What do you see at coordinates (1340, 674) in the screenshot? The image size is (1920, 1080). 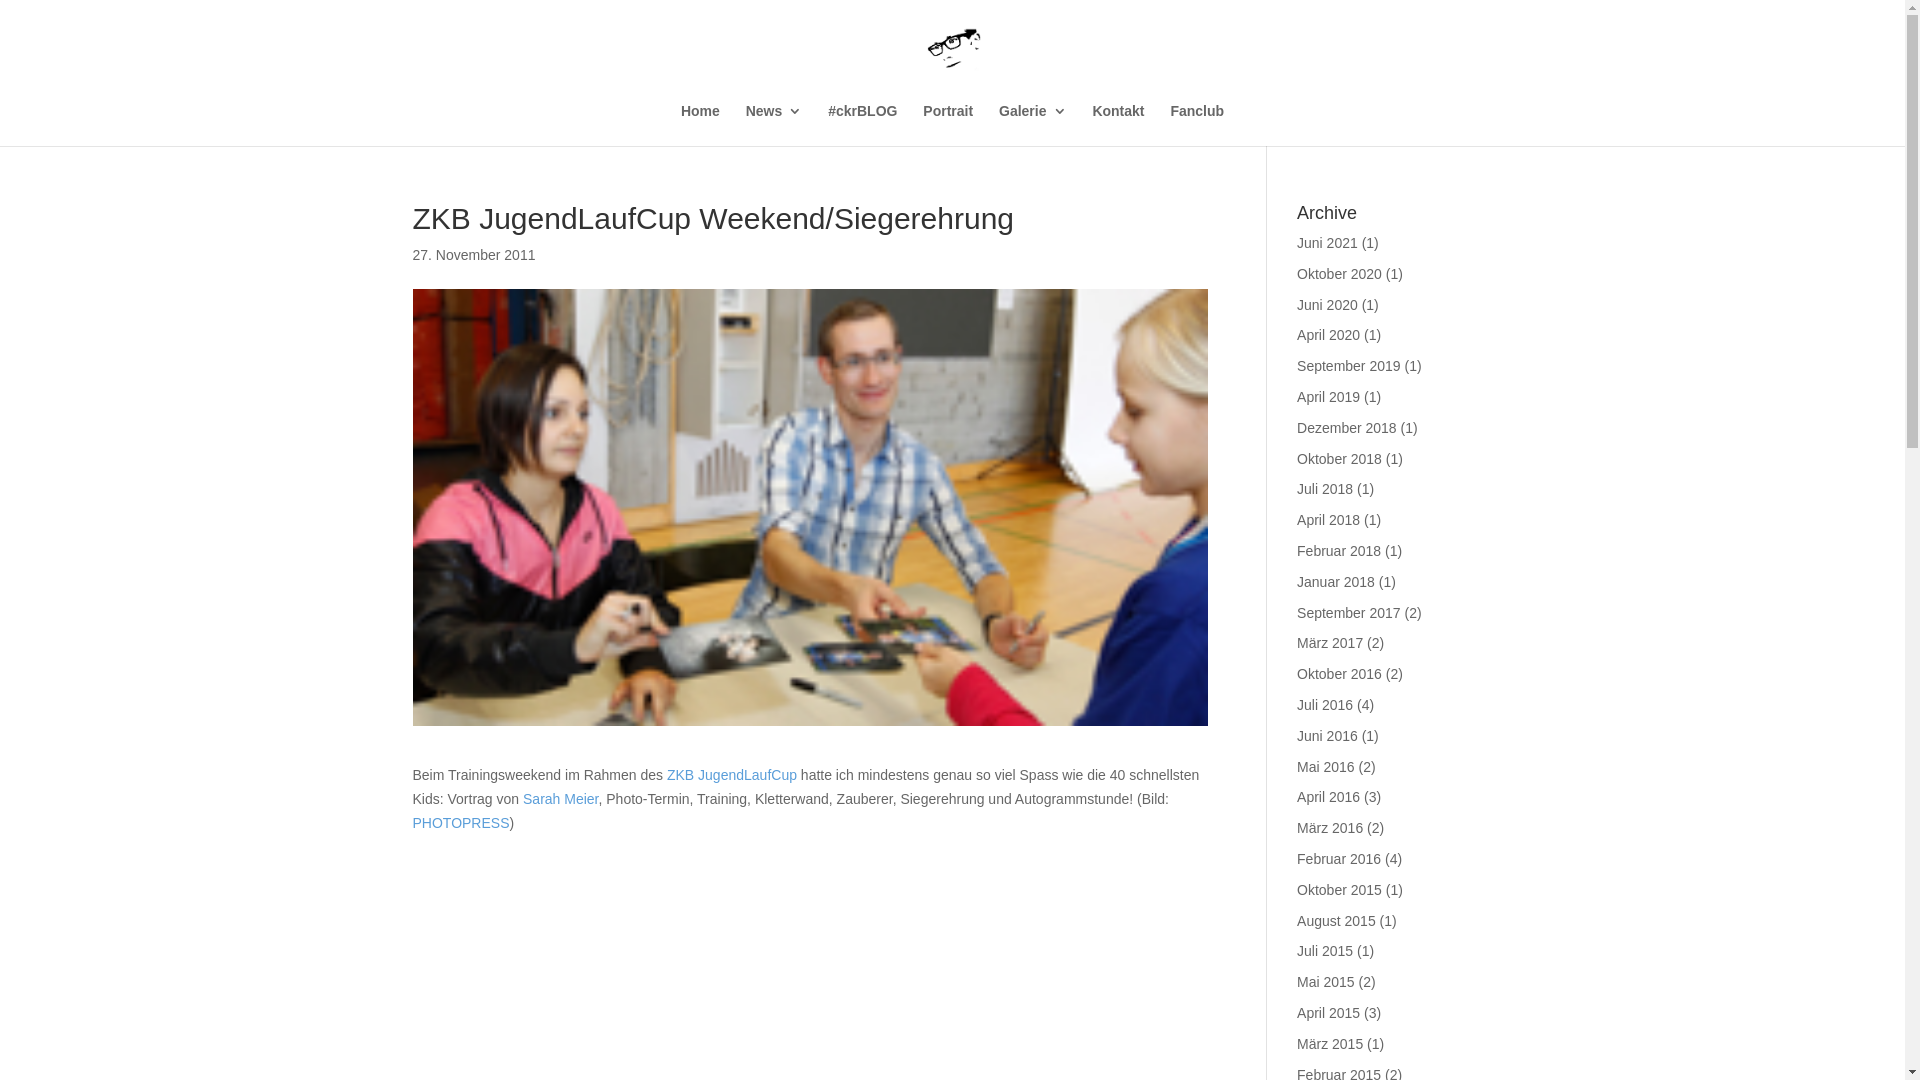 I see `Oktober 2016` at bounding box center [1340, 674].